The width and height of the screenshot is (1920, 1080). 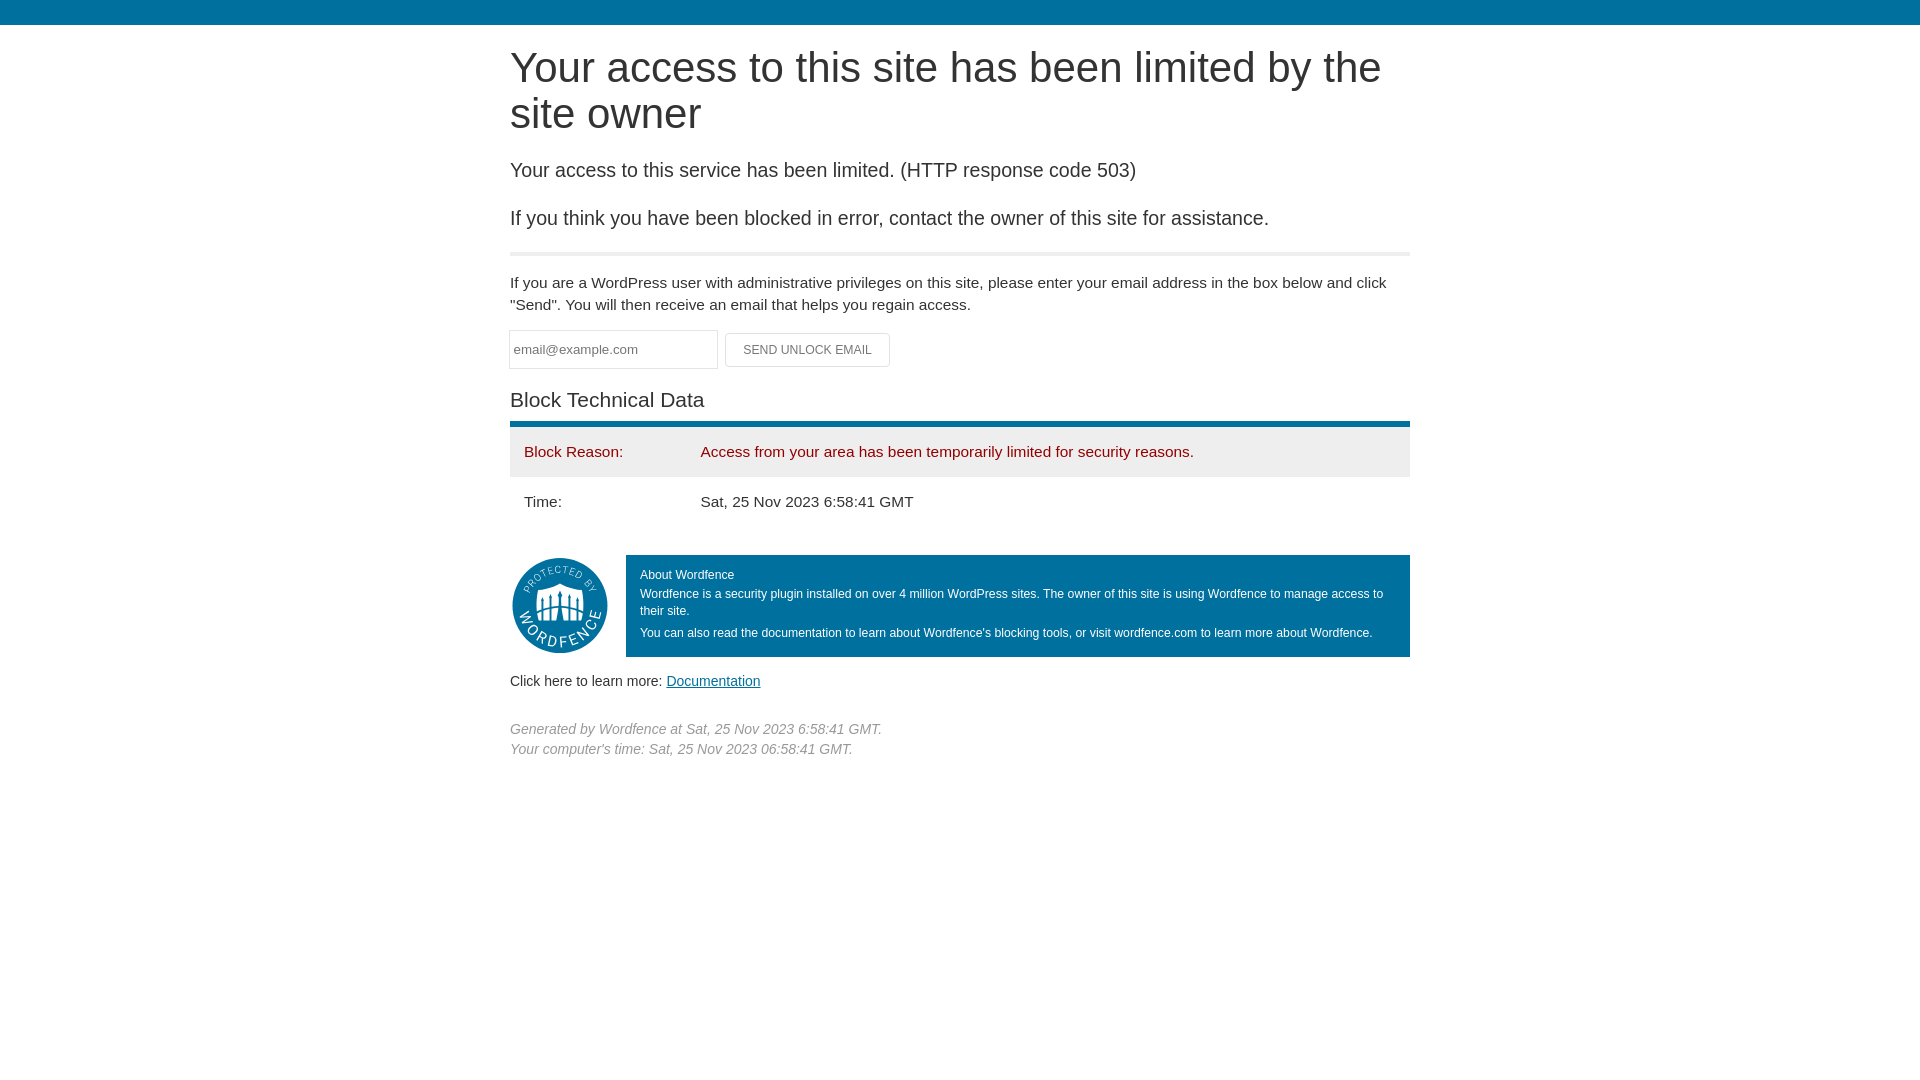 What do you see at coordinates (808, 350) in the screenshot?
I see `Send Unlock Email` at bounding box center [808, 350].